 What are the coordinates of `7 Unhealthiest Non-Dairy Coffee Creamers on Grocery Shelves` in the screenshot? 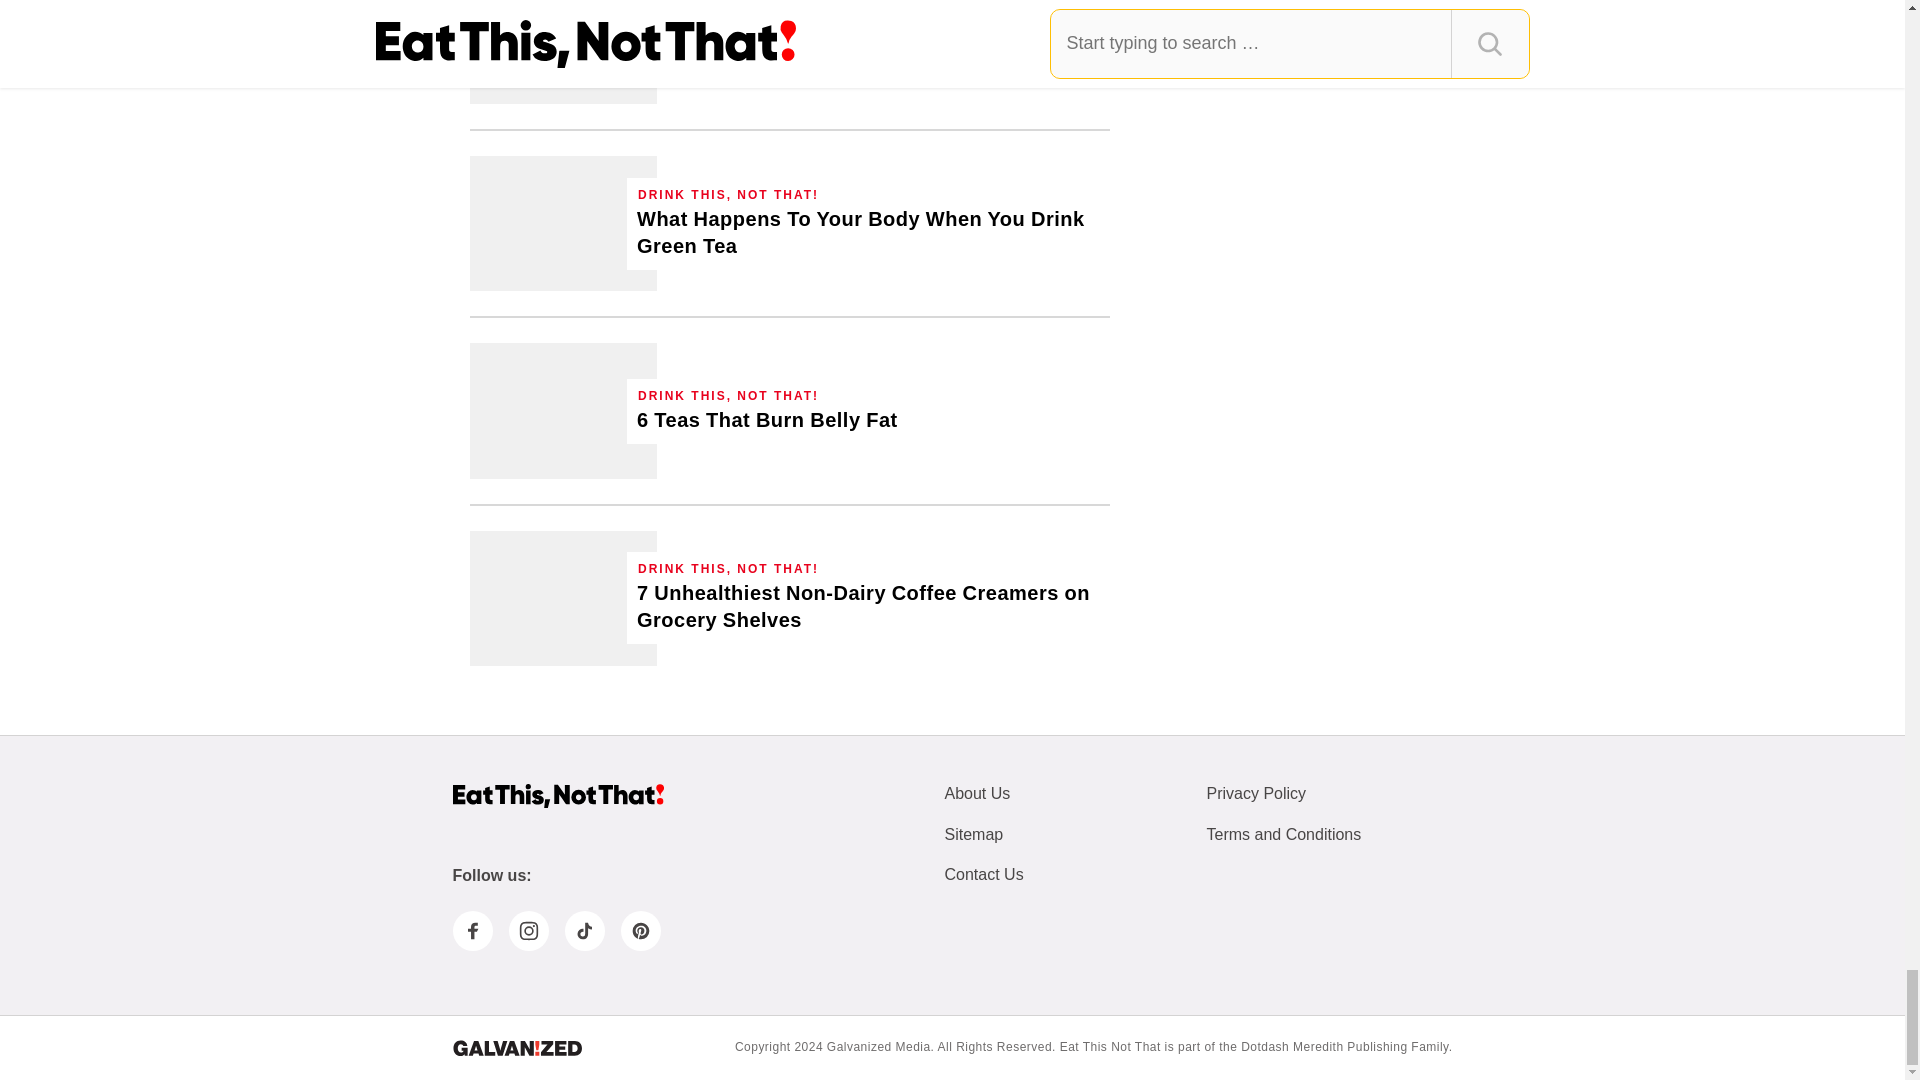 It's located at (868, 606).